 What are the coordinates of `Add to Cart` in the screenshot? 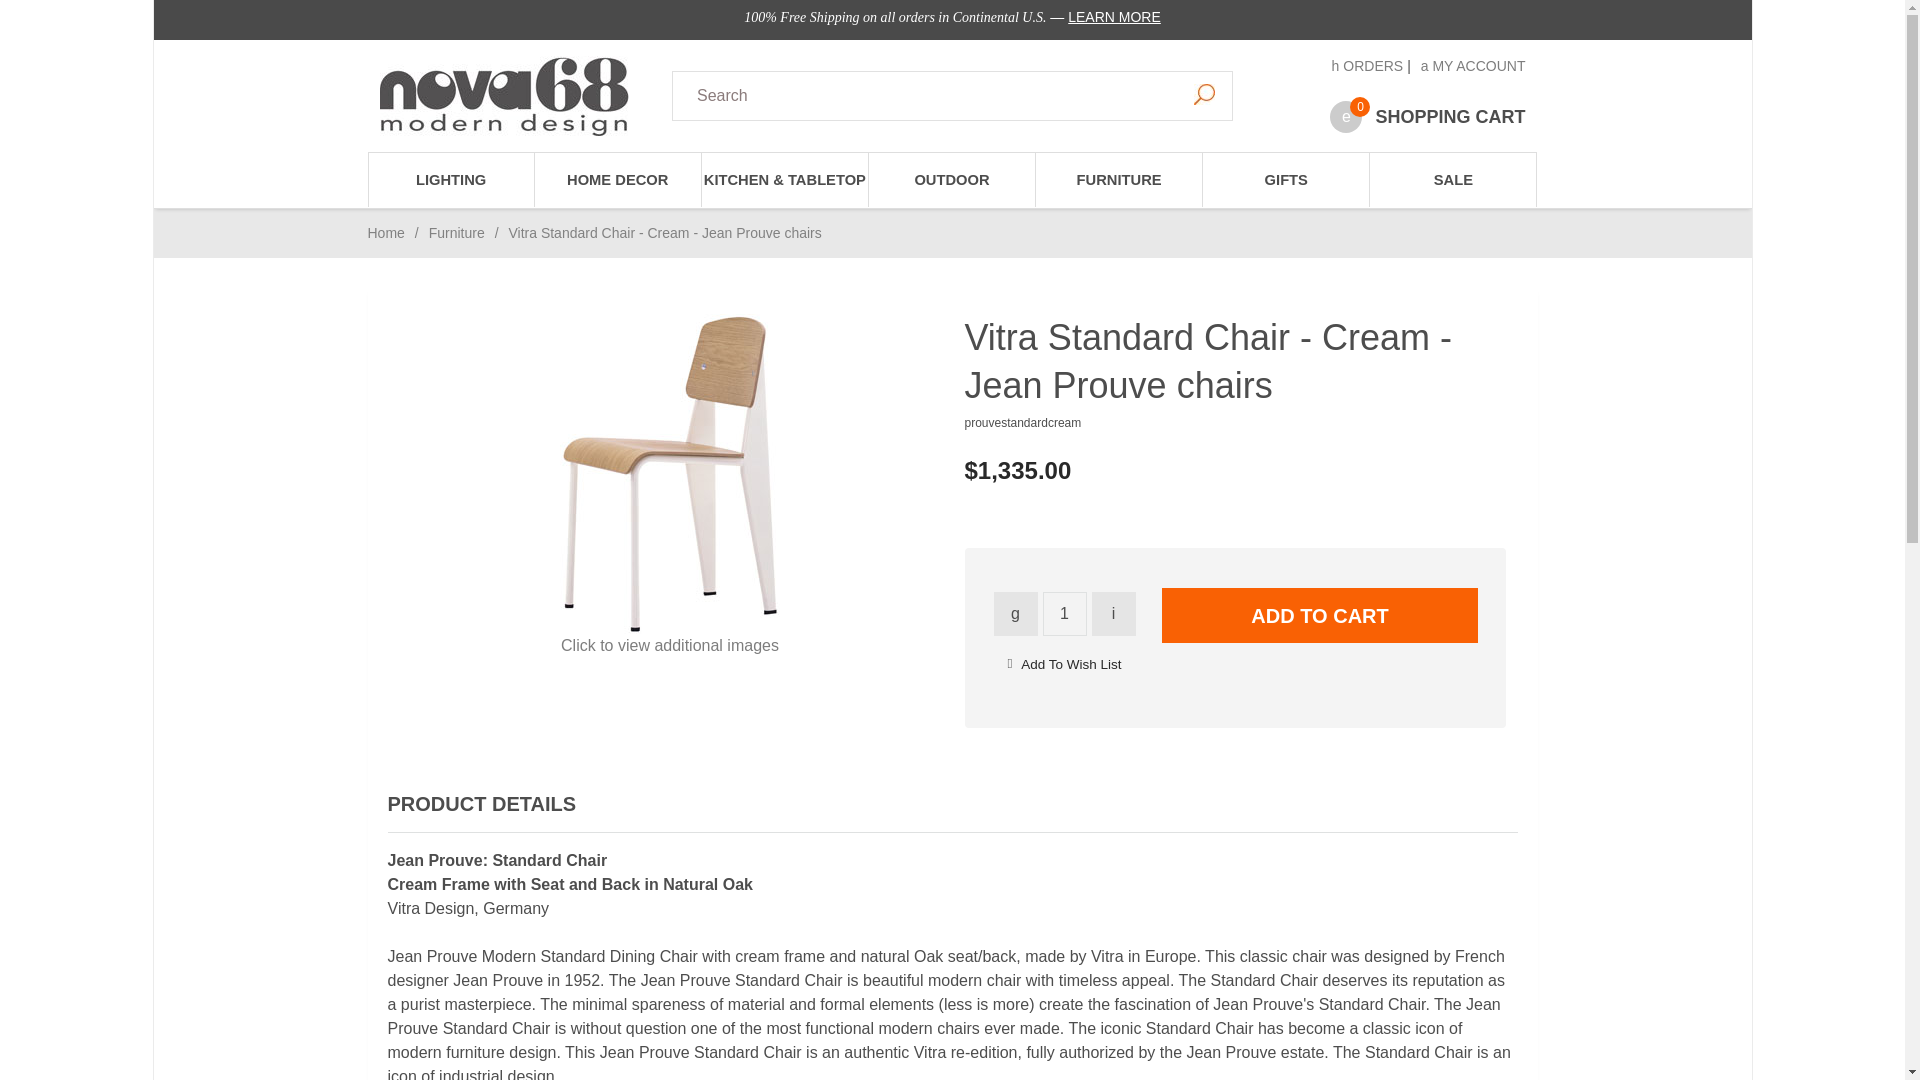 It's located at (1320, 614).